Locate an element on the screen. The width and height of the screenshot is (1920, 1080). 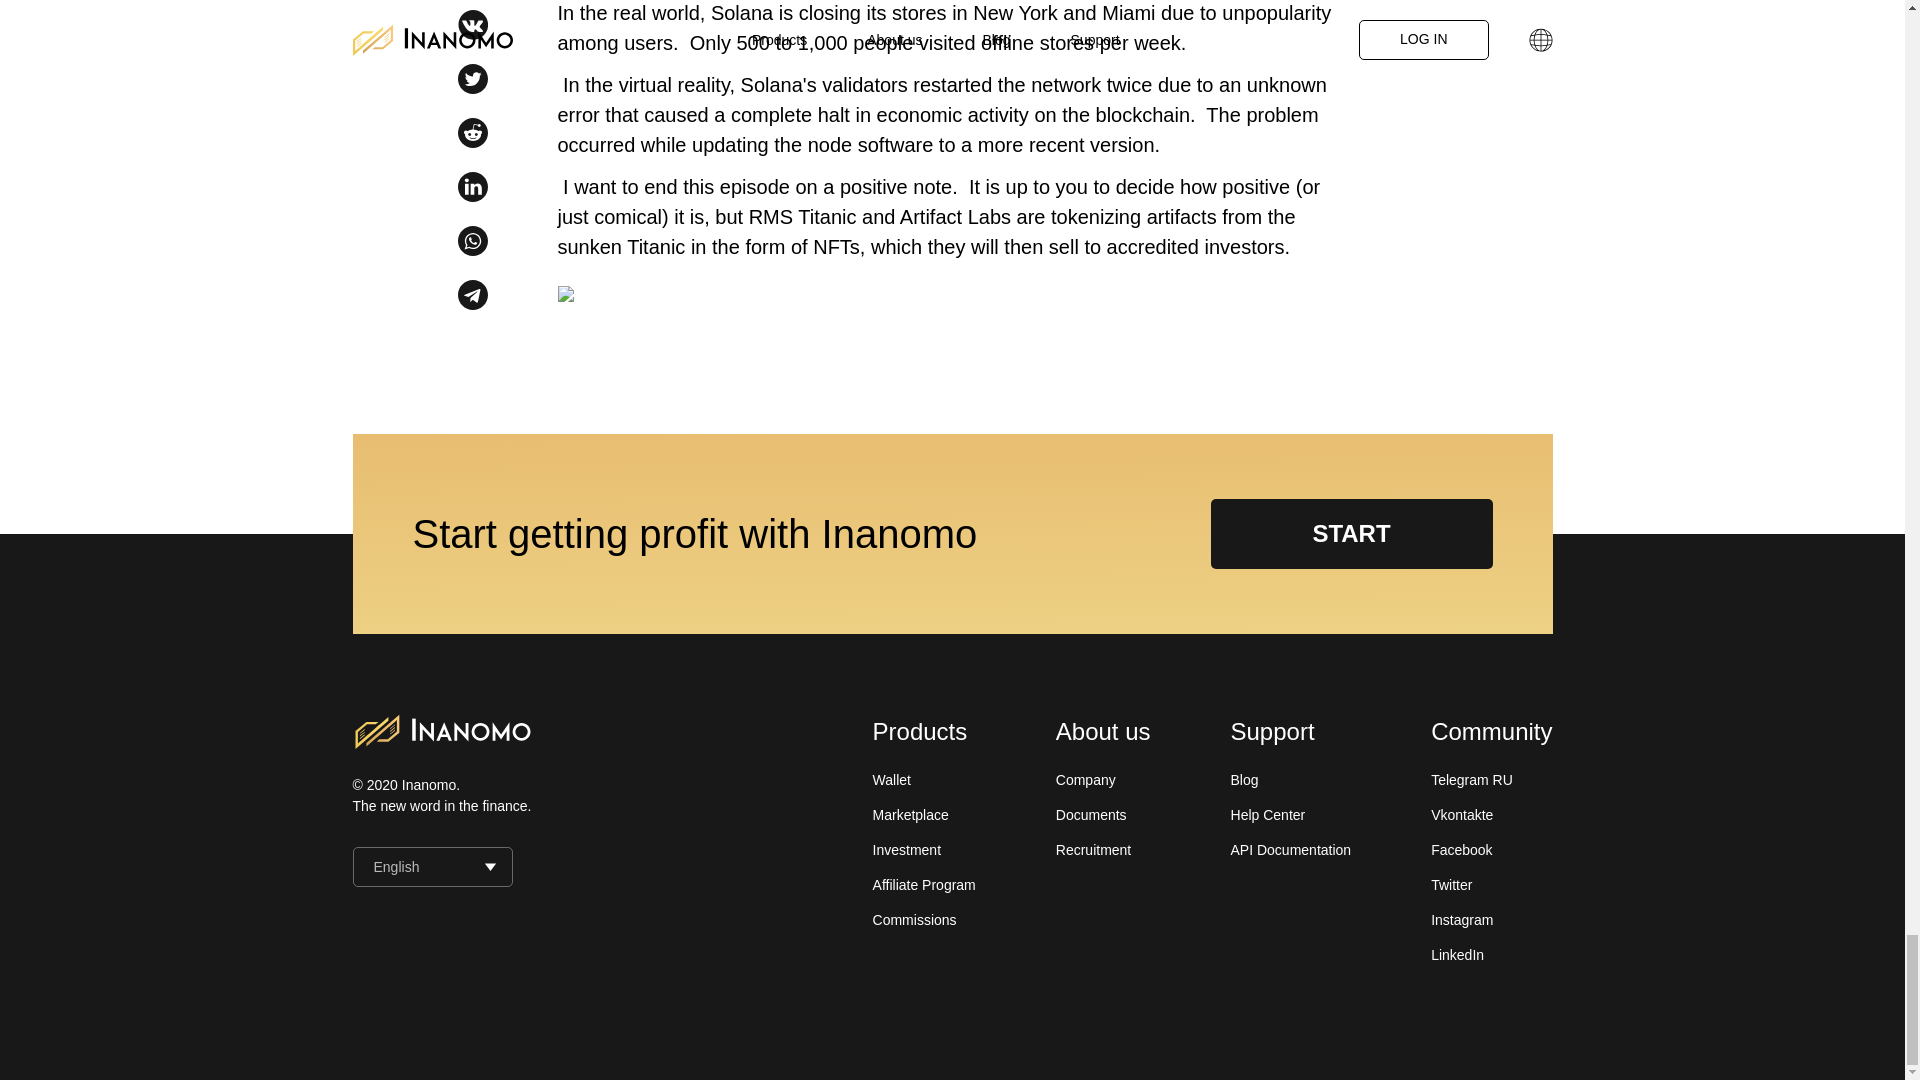
API Documentation is located at coordinates (1290, 850).